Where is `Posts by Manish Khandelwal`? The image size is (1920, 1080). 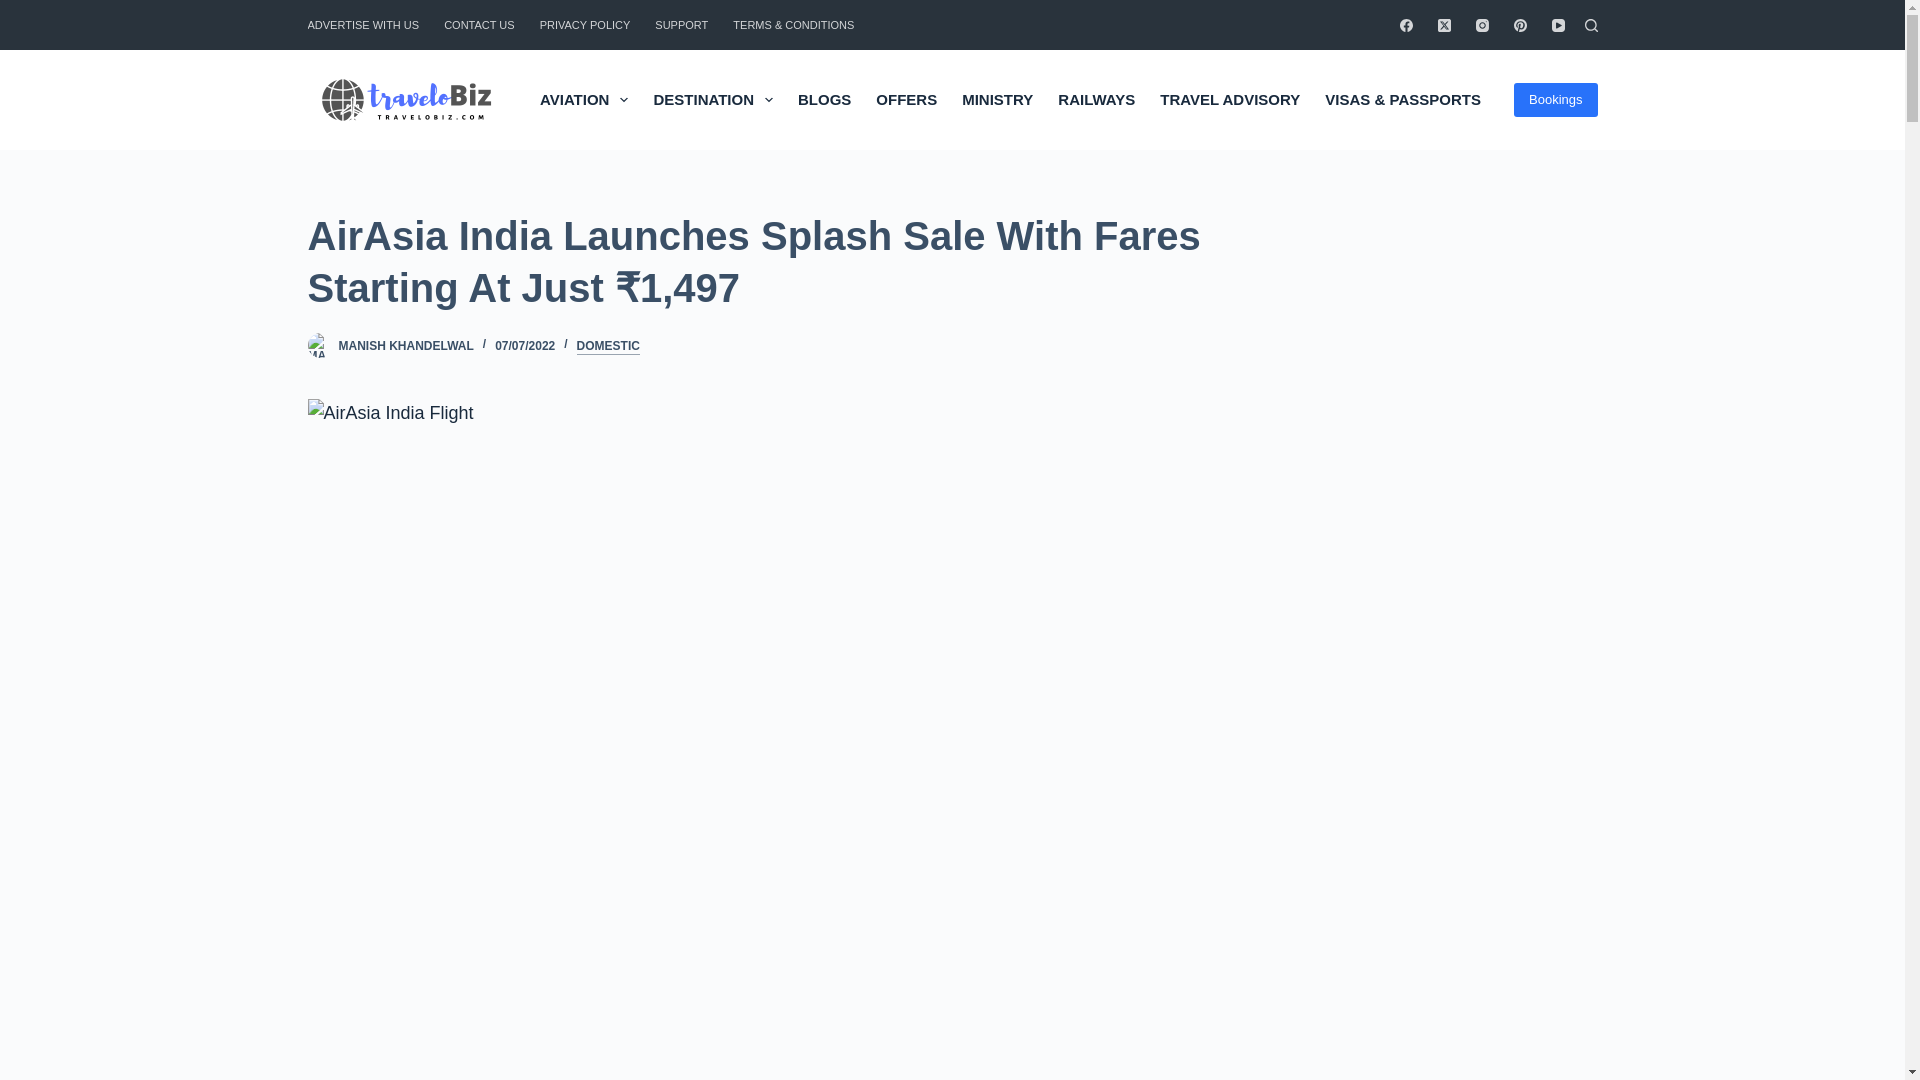
Posts by Manish Khandelwal is located at coordinates (404, 346).